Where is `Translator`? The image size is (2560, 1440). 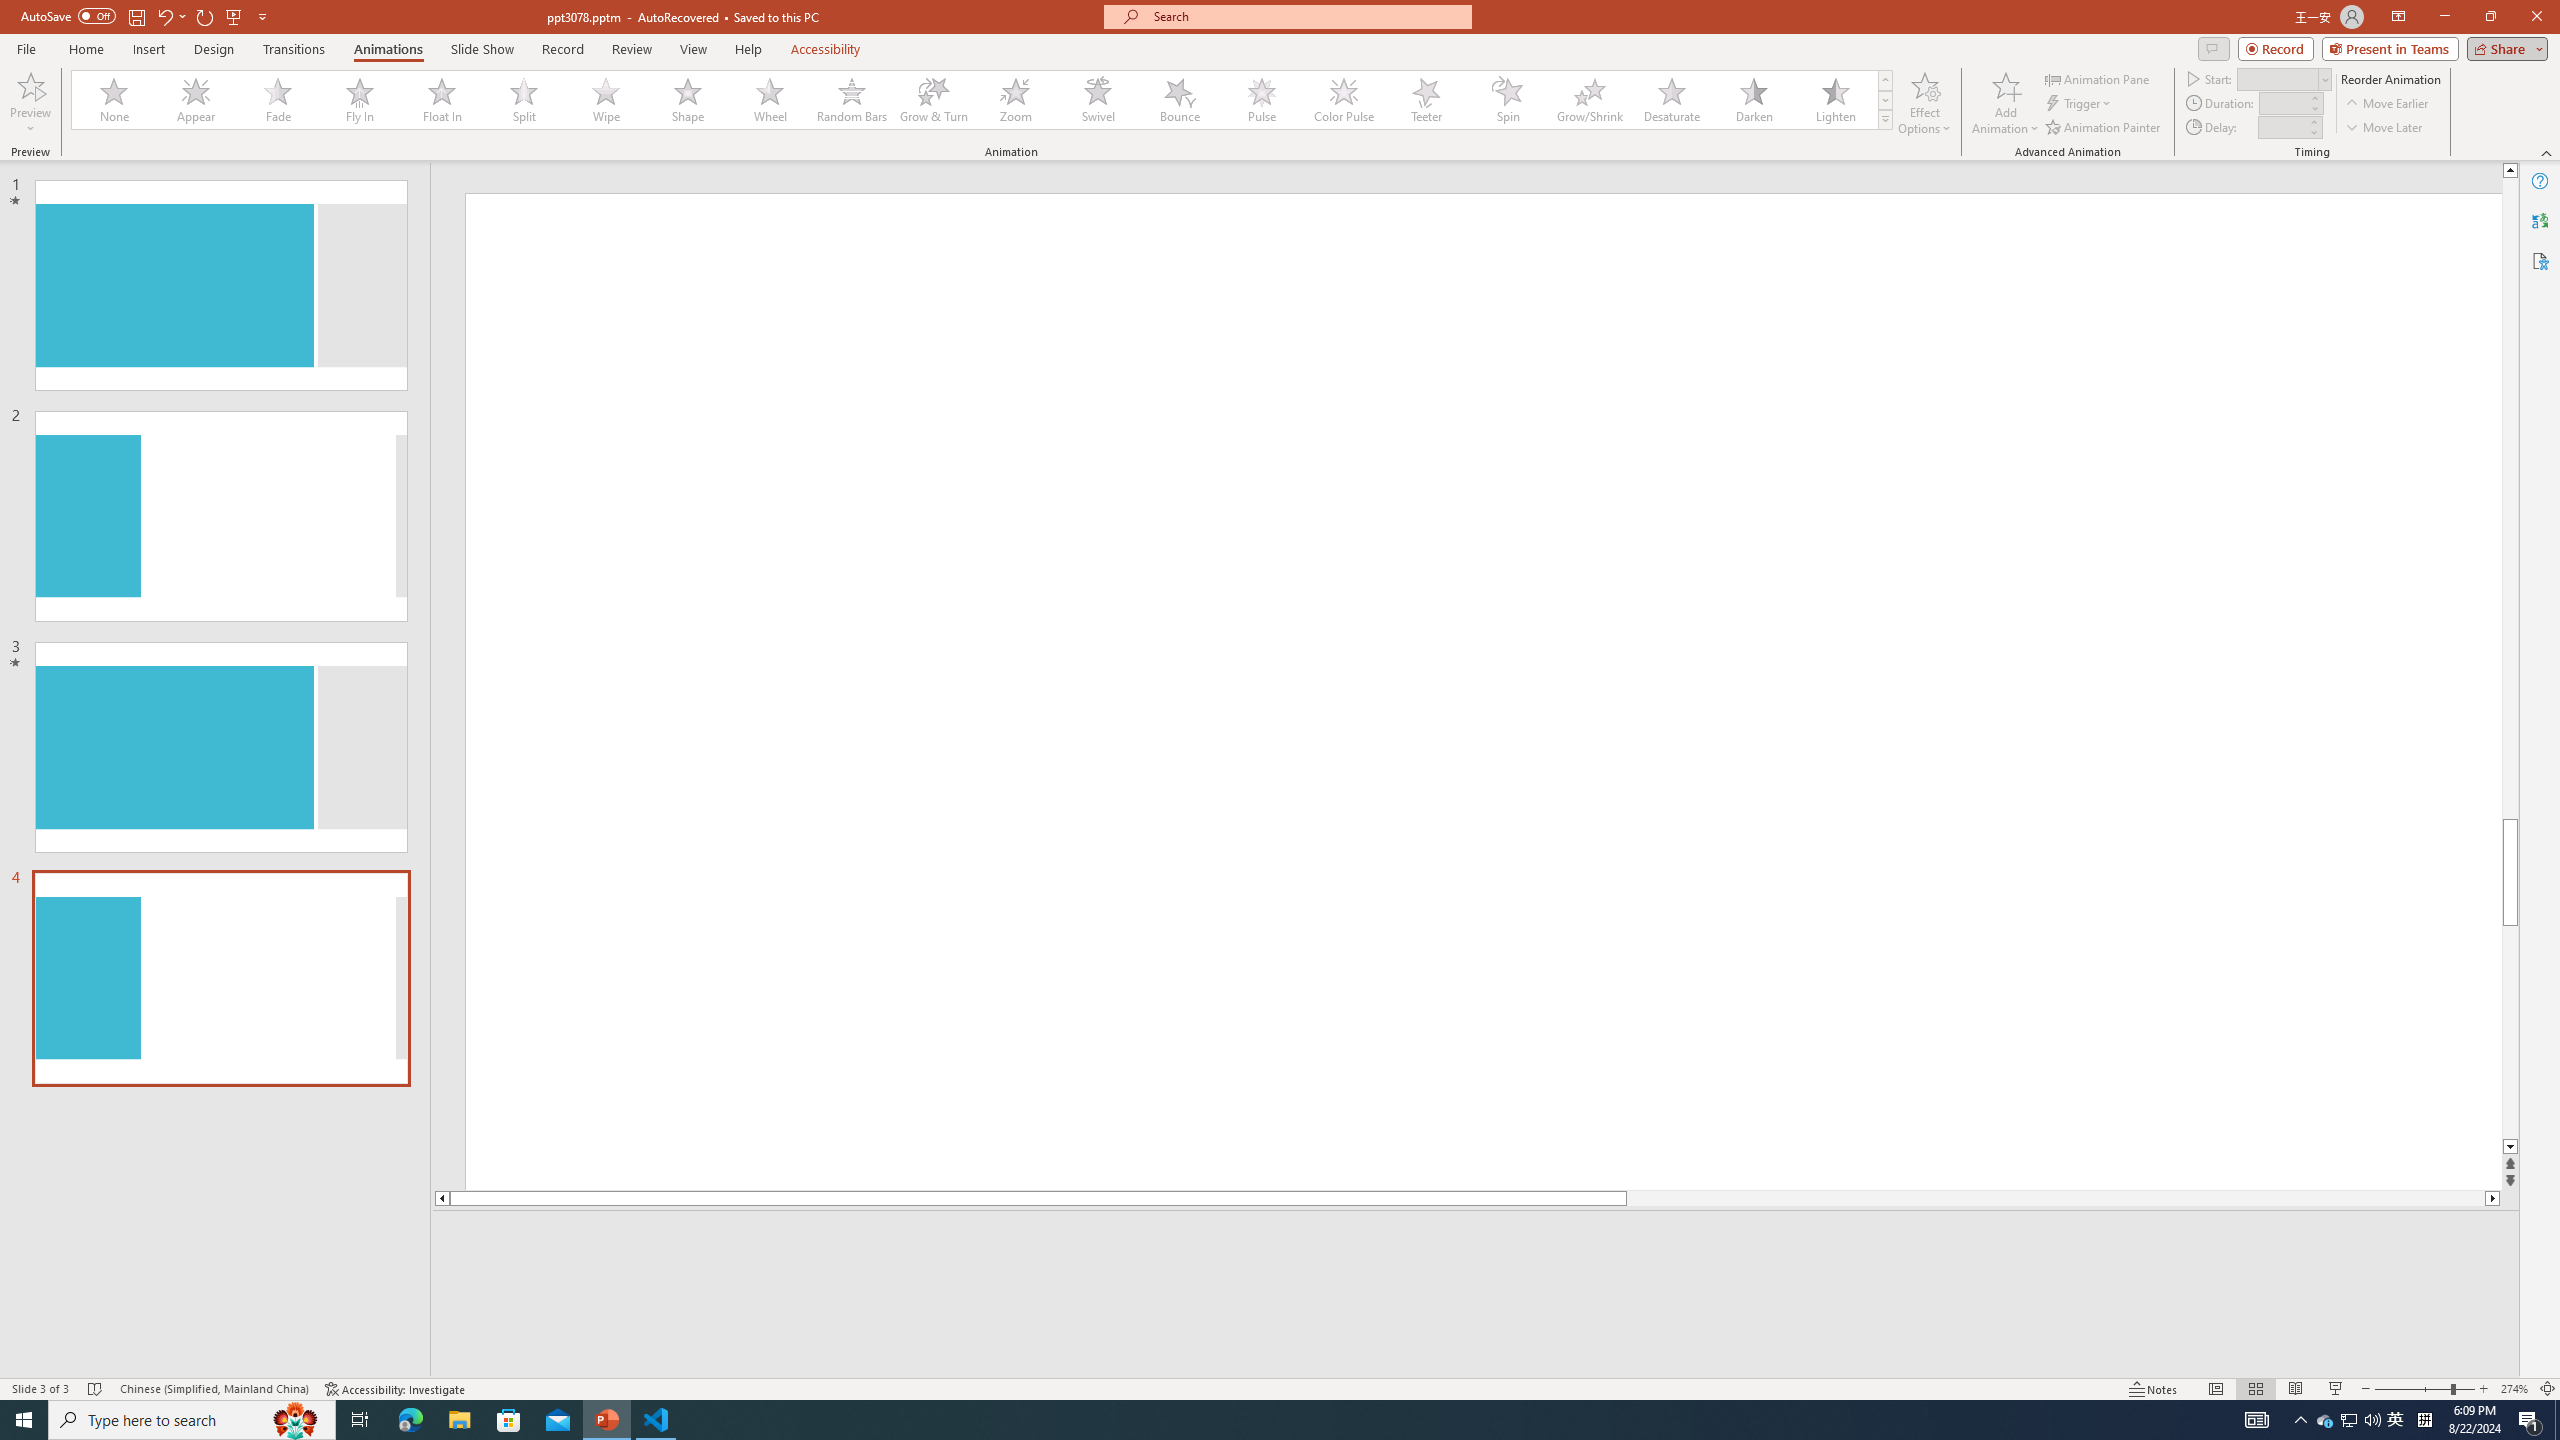 Translator is located at coordinates (2540, 220).